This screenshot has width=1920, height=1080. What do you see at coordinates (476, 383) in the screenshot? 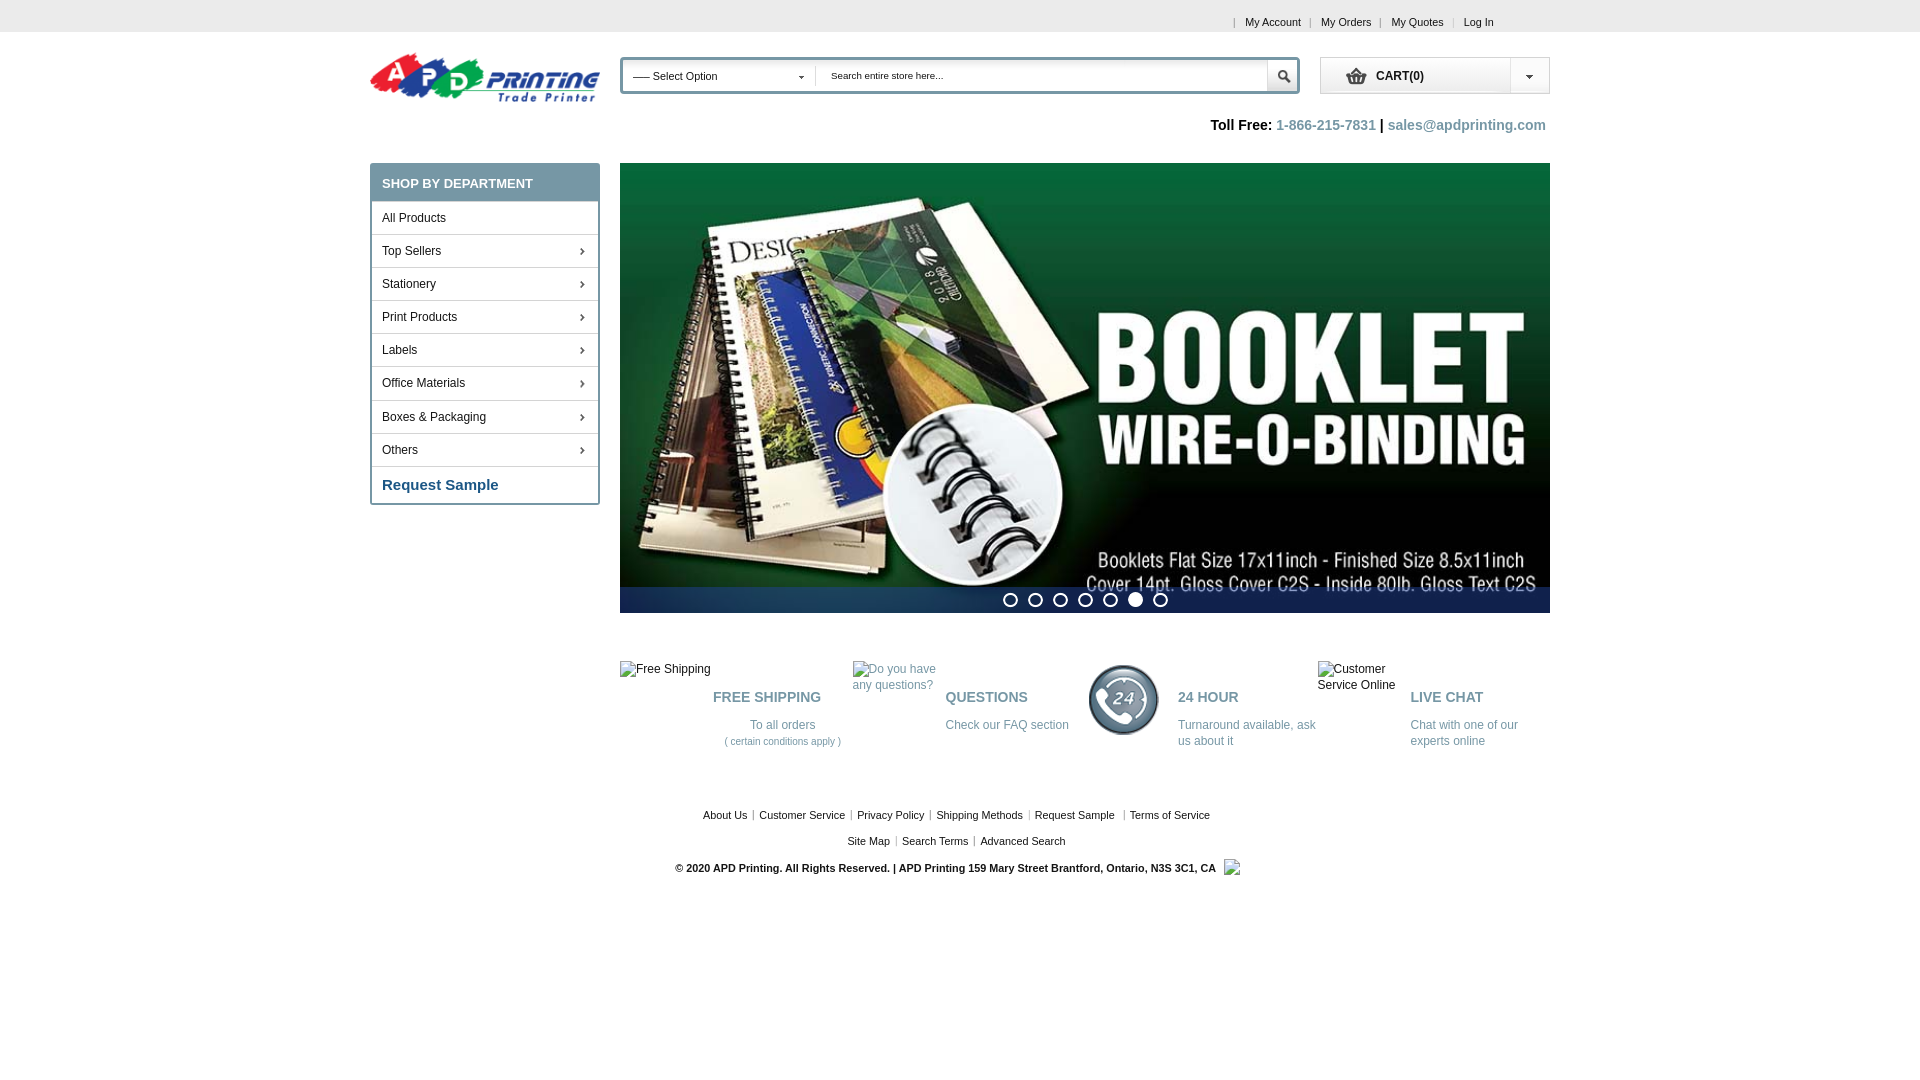
I see `Office Materials` at bounding box center [476, 383].